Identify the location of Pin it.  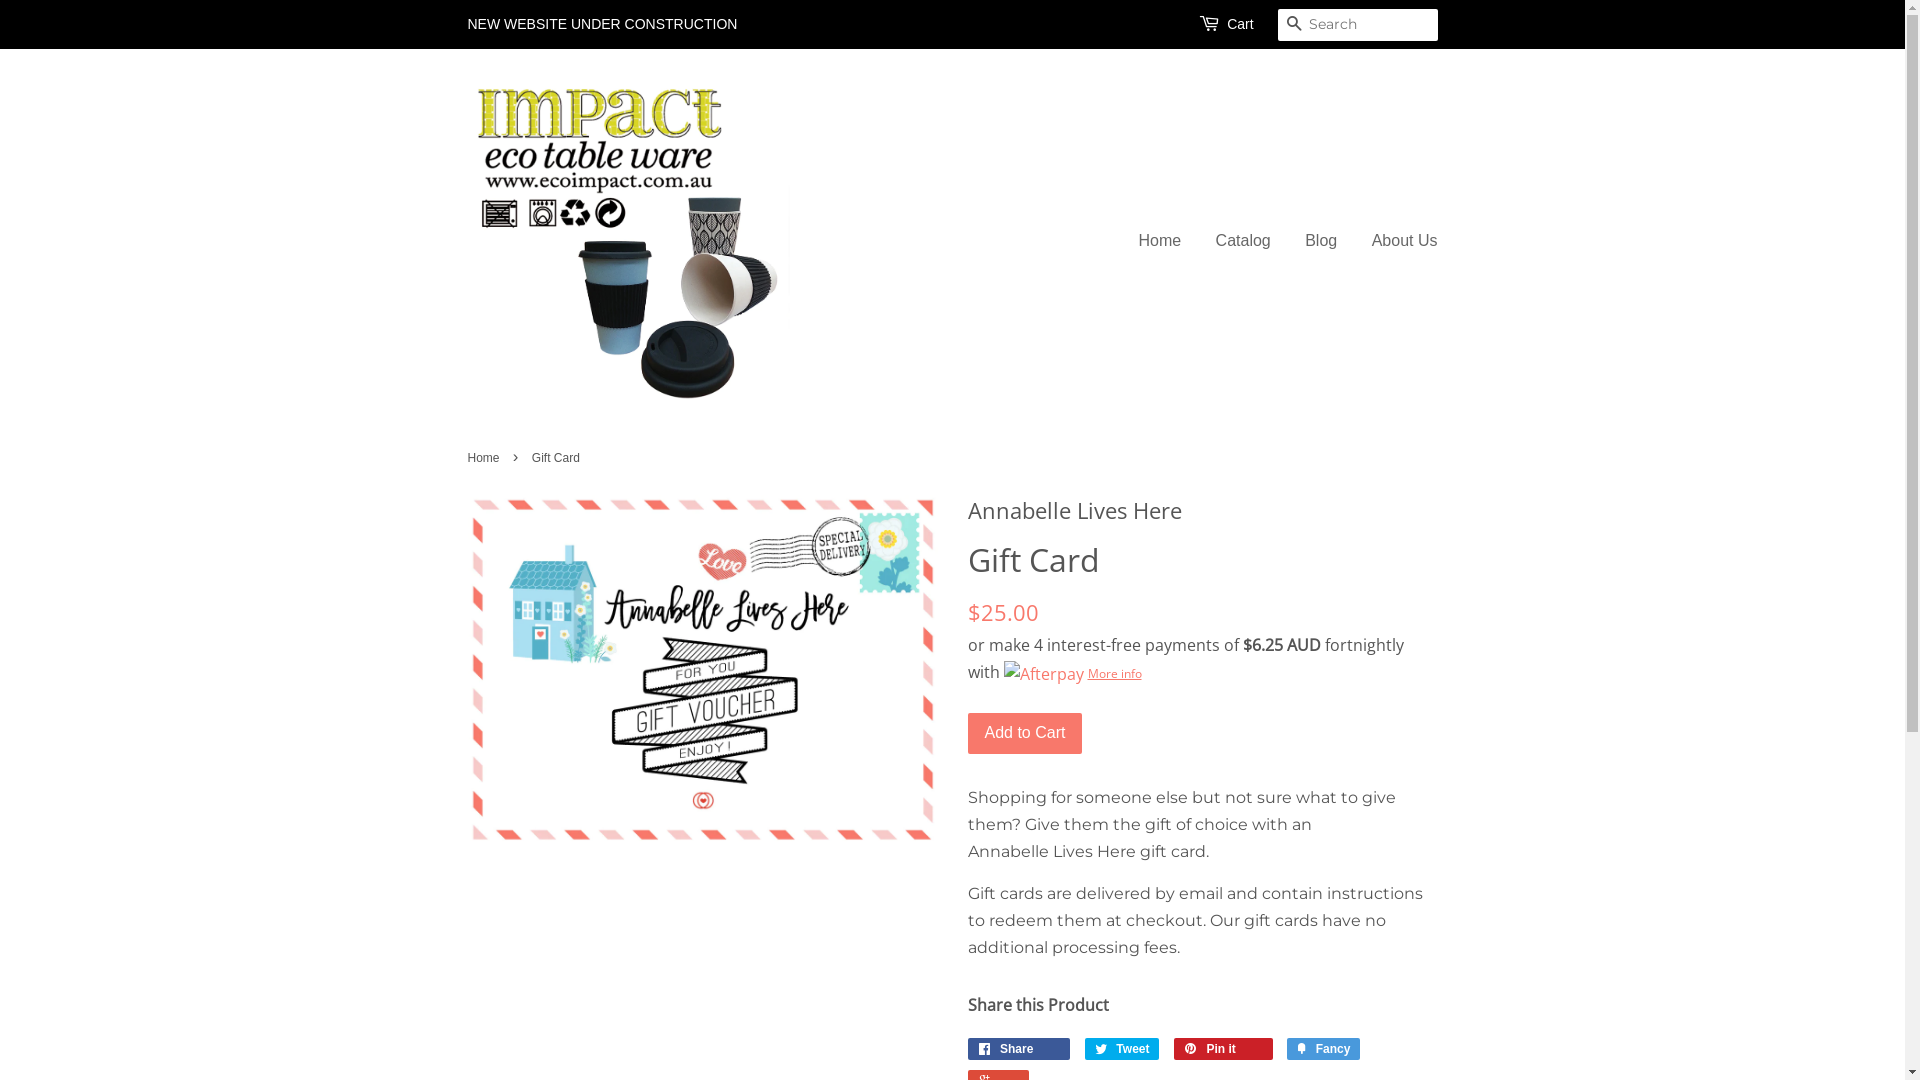
(1224, 1049).